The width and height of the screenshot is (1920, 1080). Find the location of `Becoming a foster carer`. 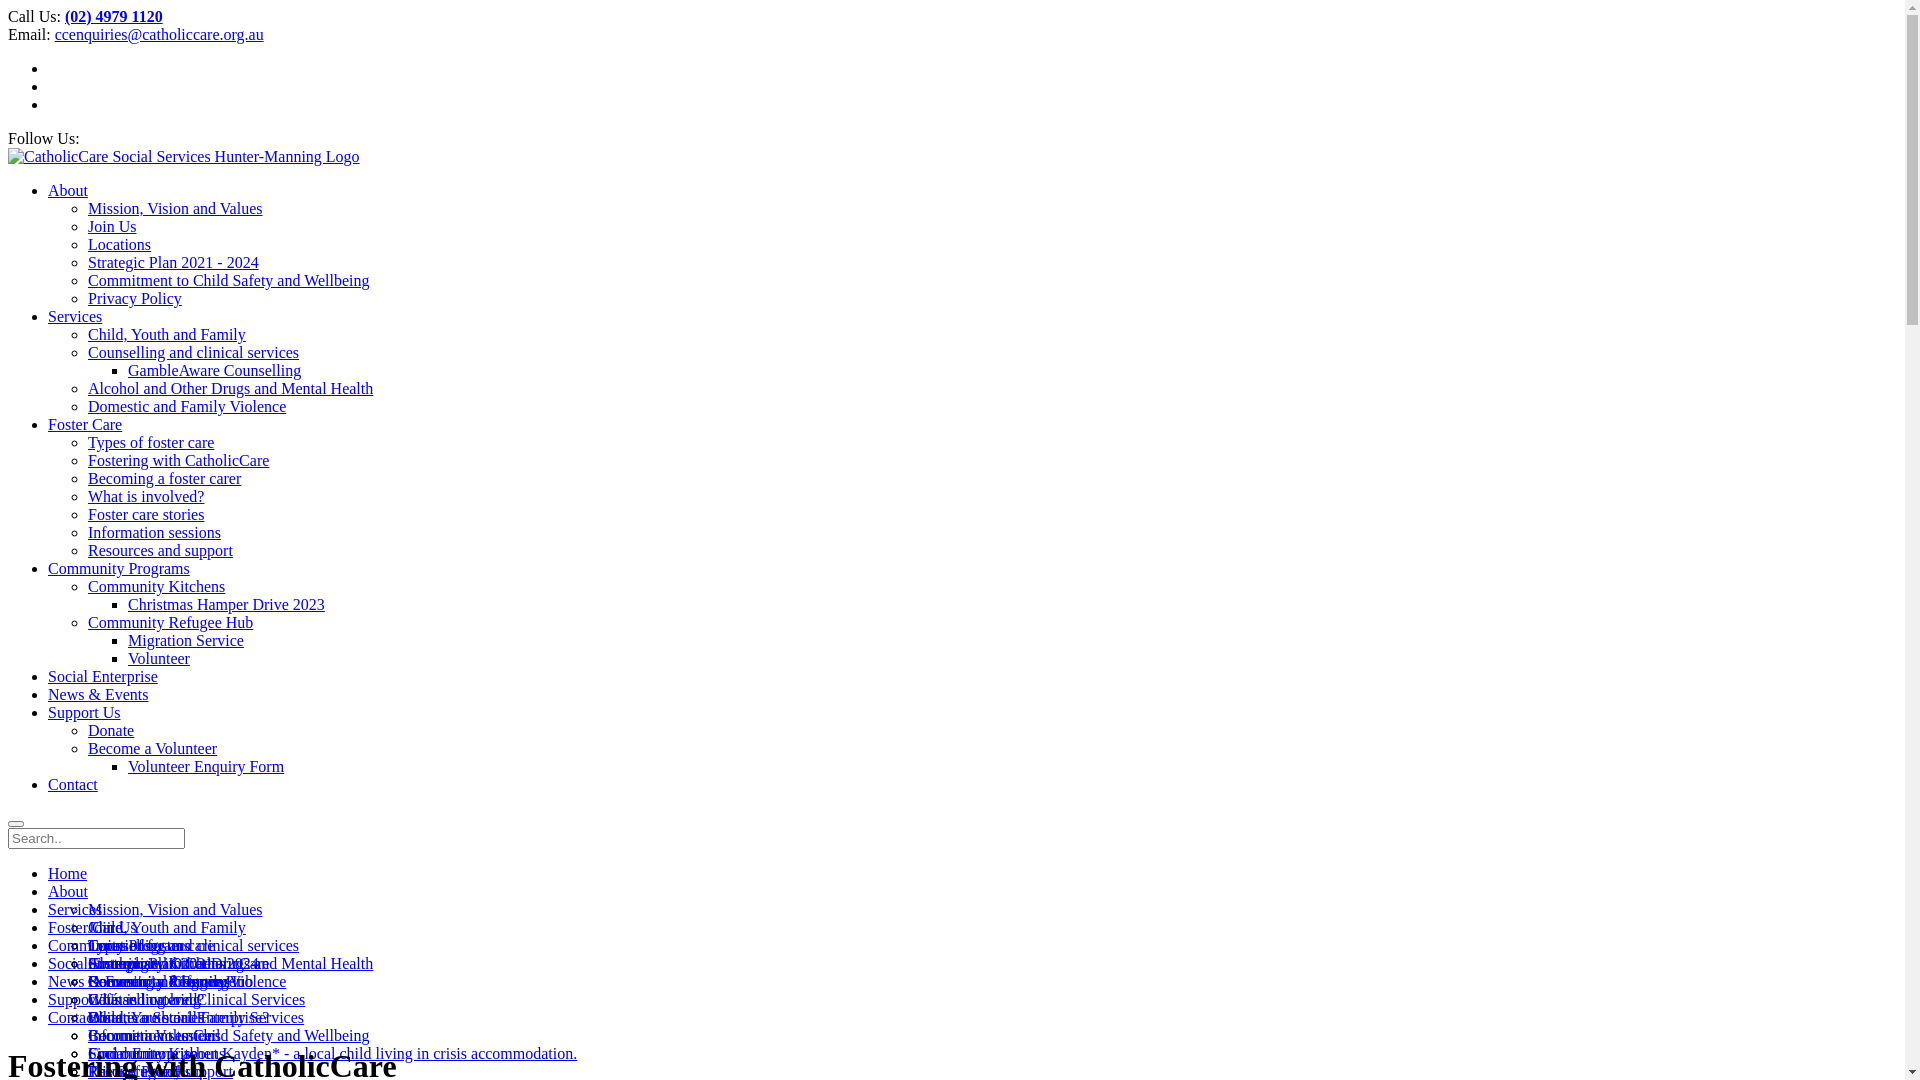

Becoming a foster carer is located at coordinates (164, 982).